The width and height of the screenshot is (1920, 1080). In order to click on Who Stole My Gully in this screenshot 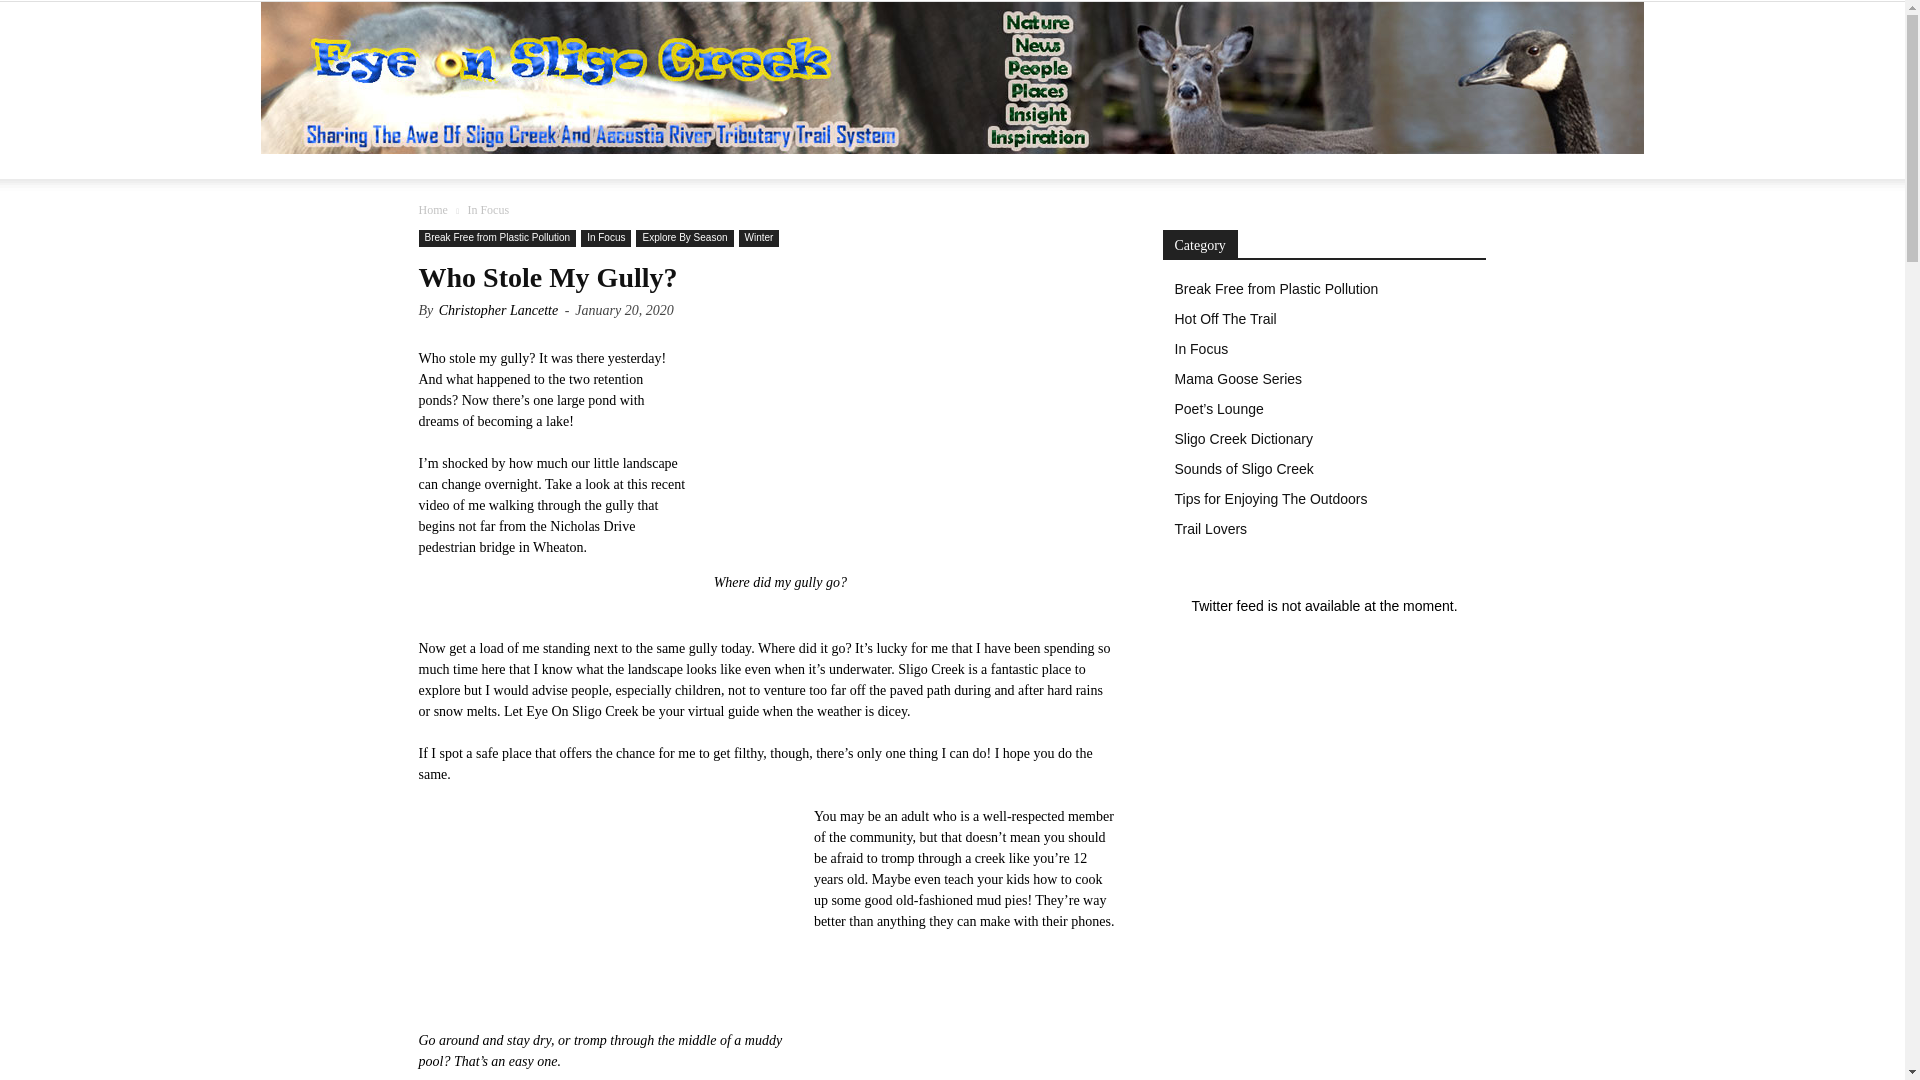, I will do `click(888, 446)`.